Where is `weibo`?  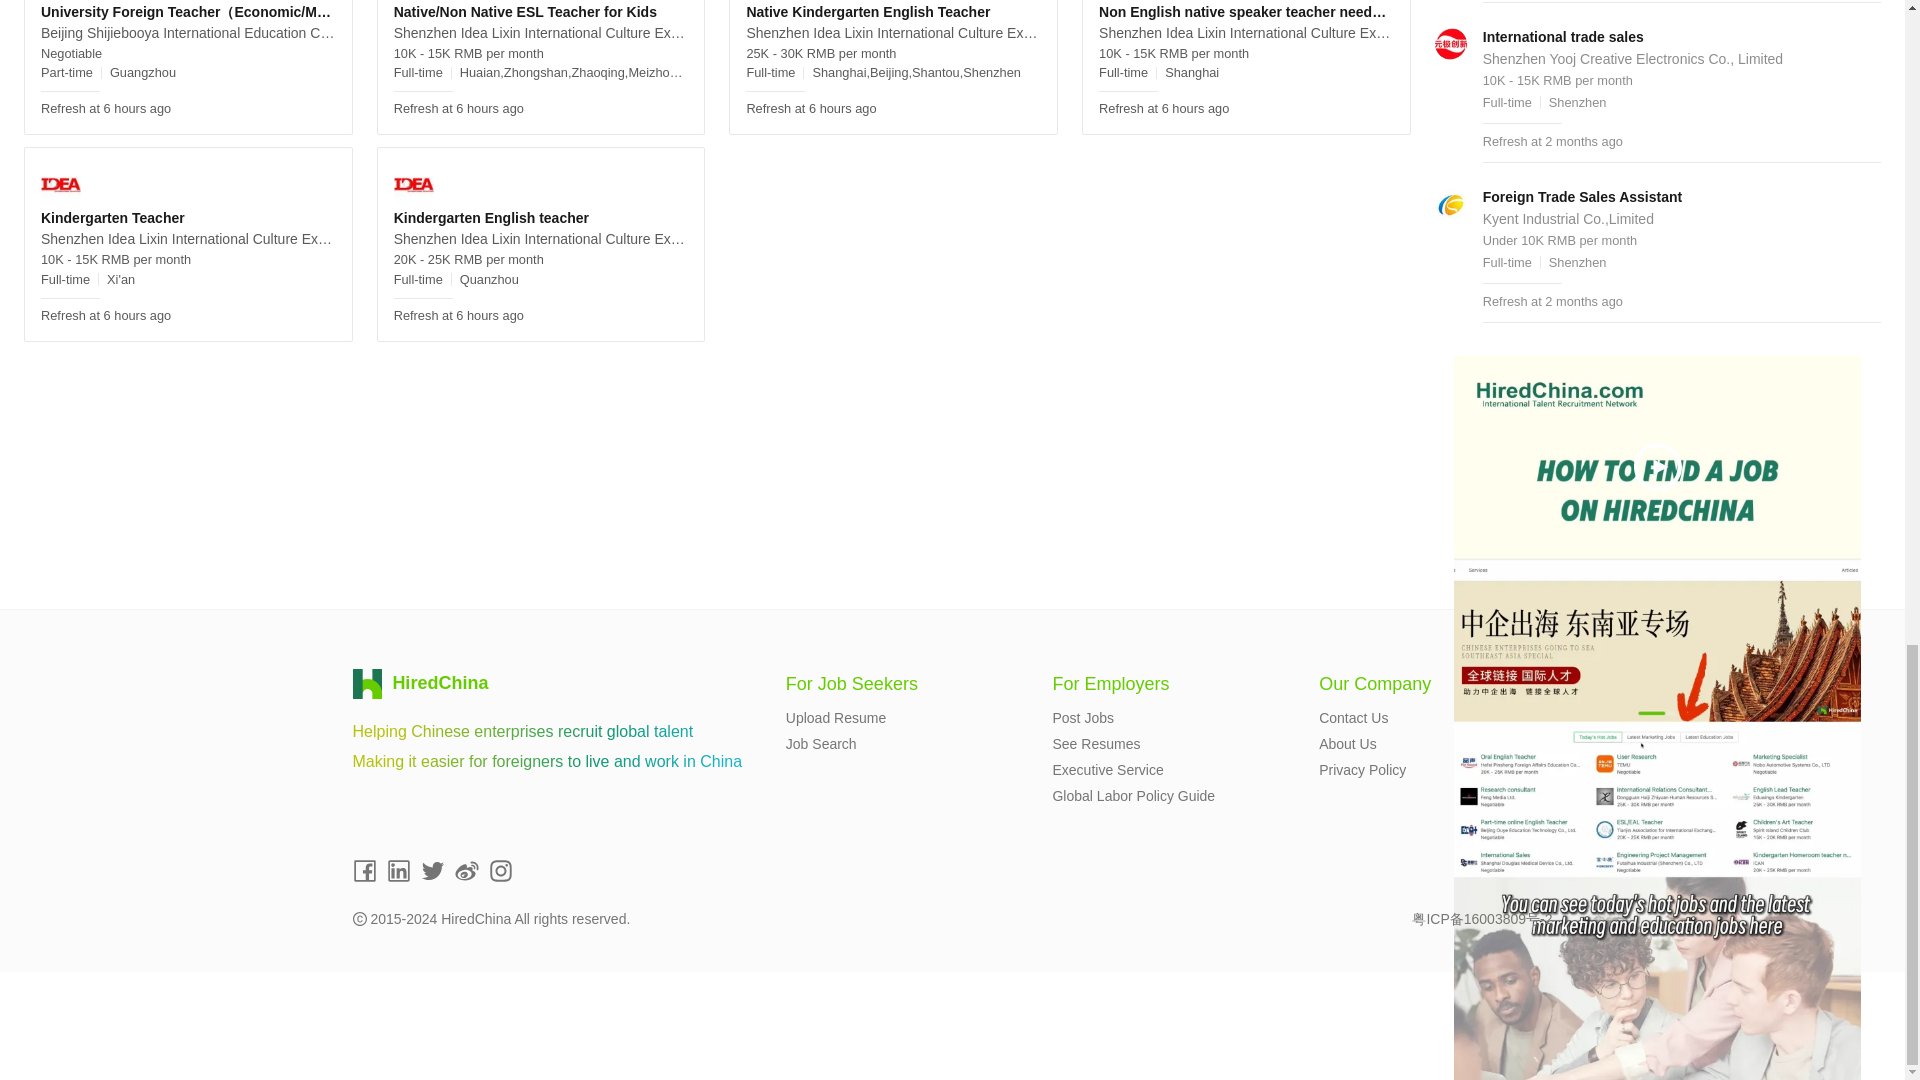
weibo is located at coordinates (466, 870).